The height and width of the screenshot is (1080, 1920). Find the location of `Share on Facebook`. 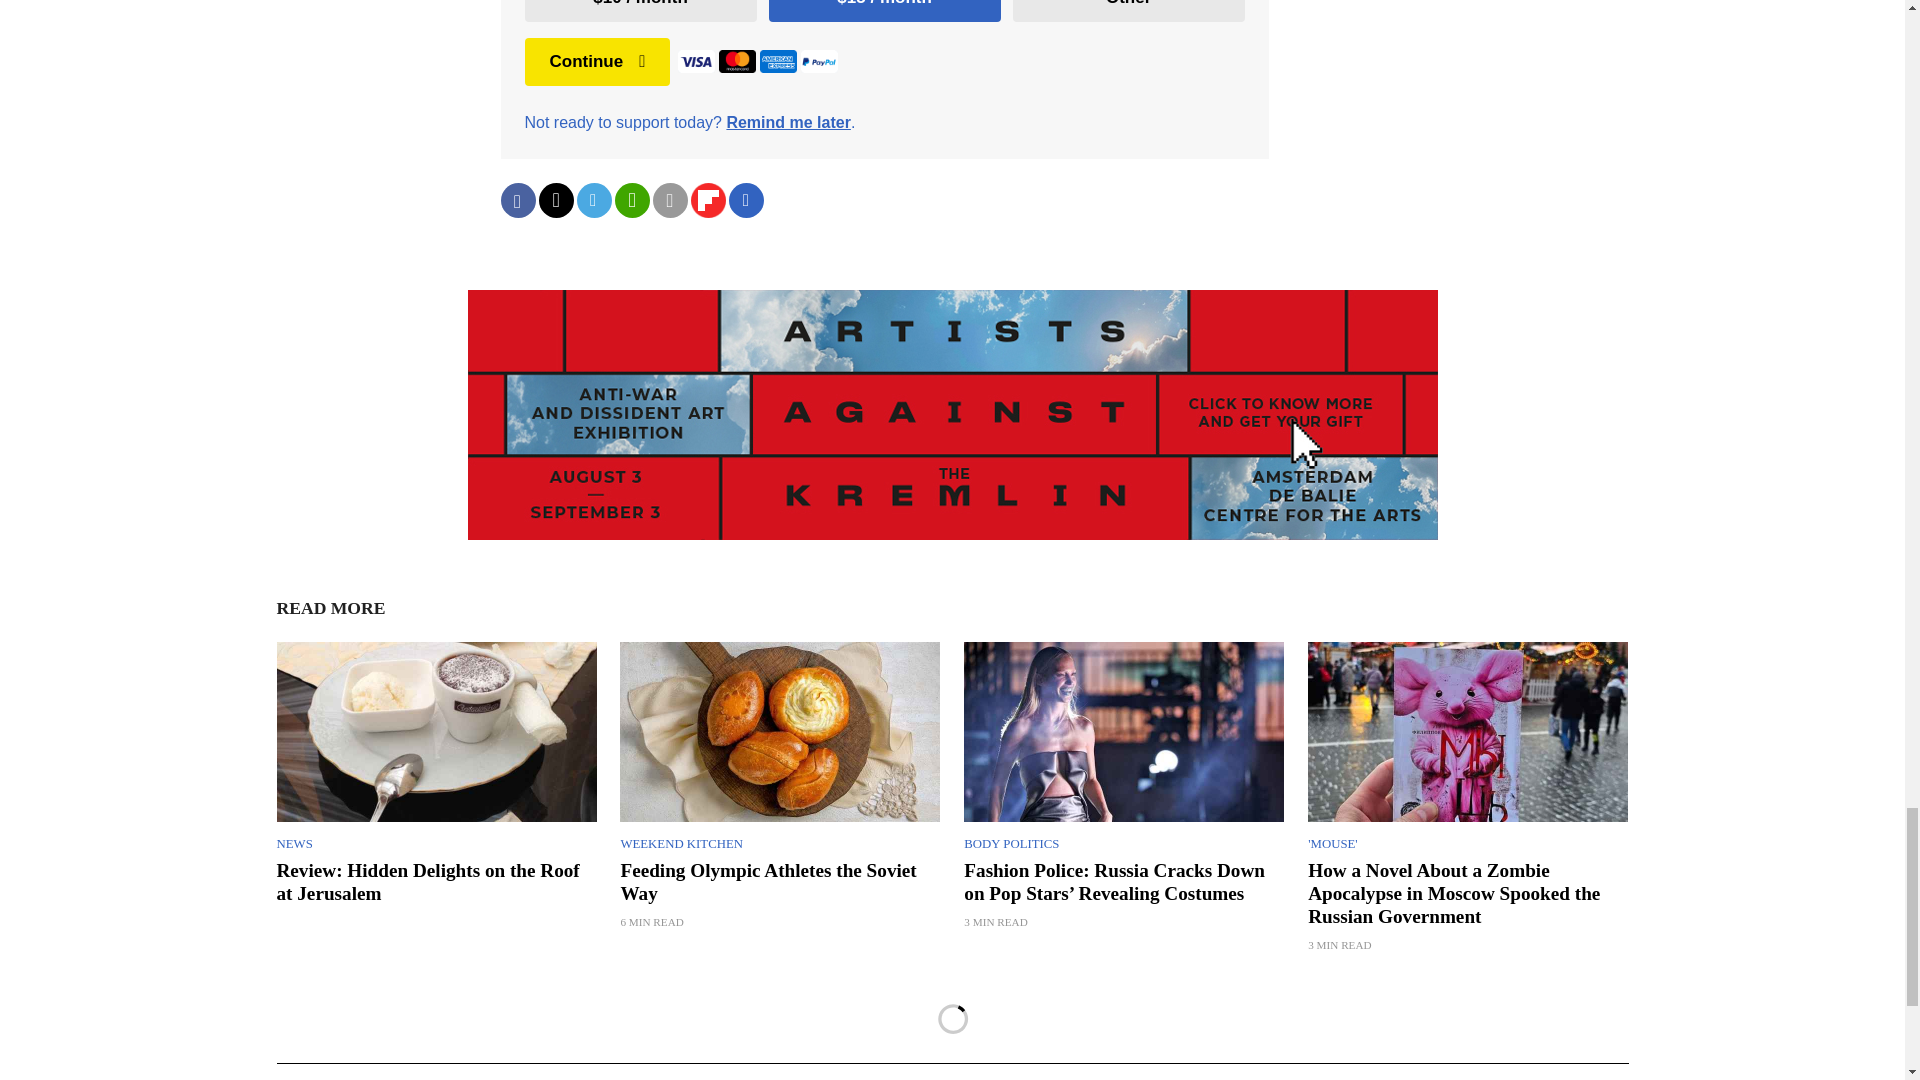

Share on Facebook is located at coordinates (517, 200).